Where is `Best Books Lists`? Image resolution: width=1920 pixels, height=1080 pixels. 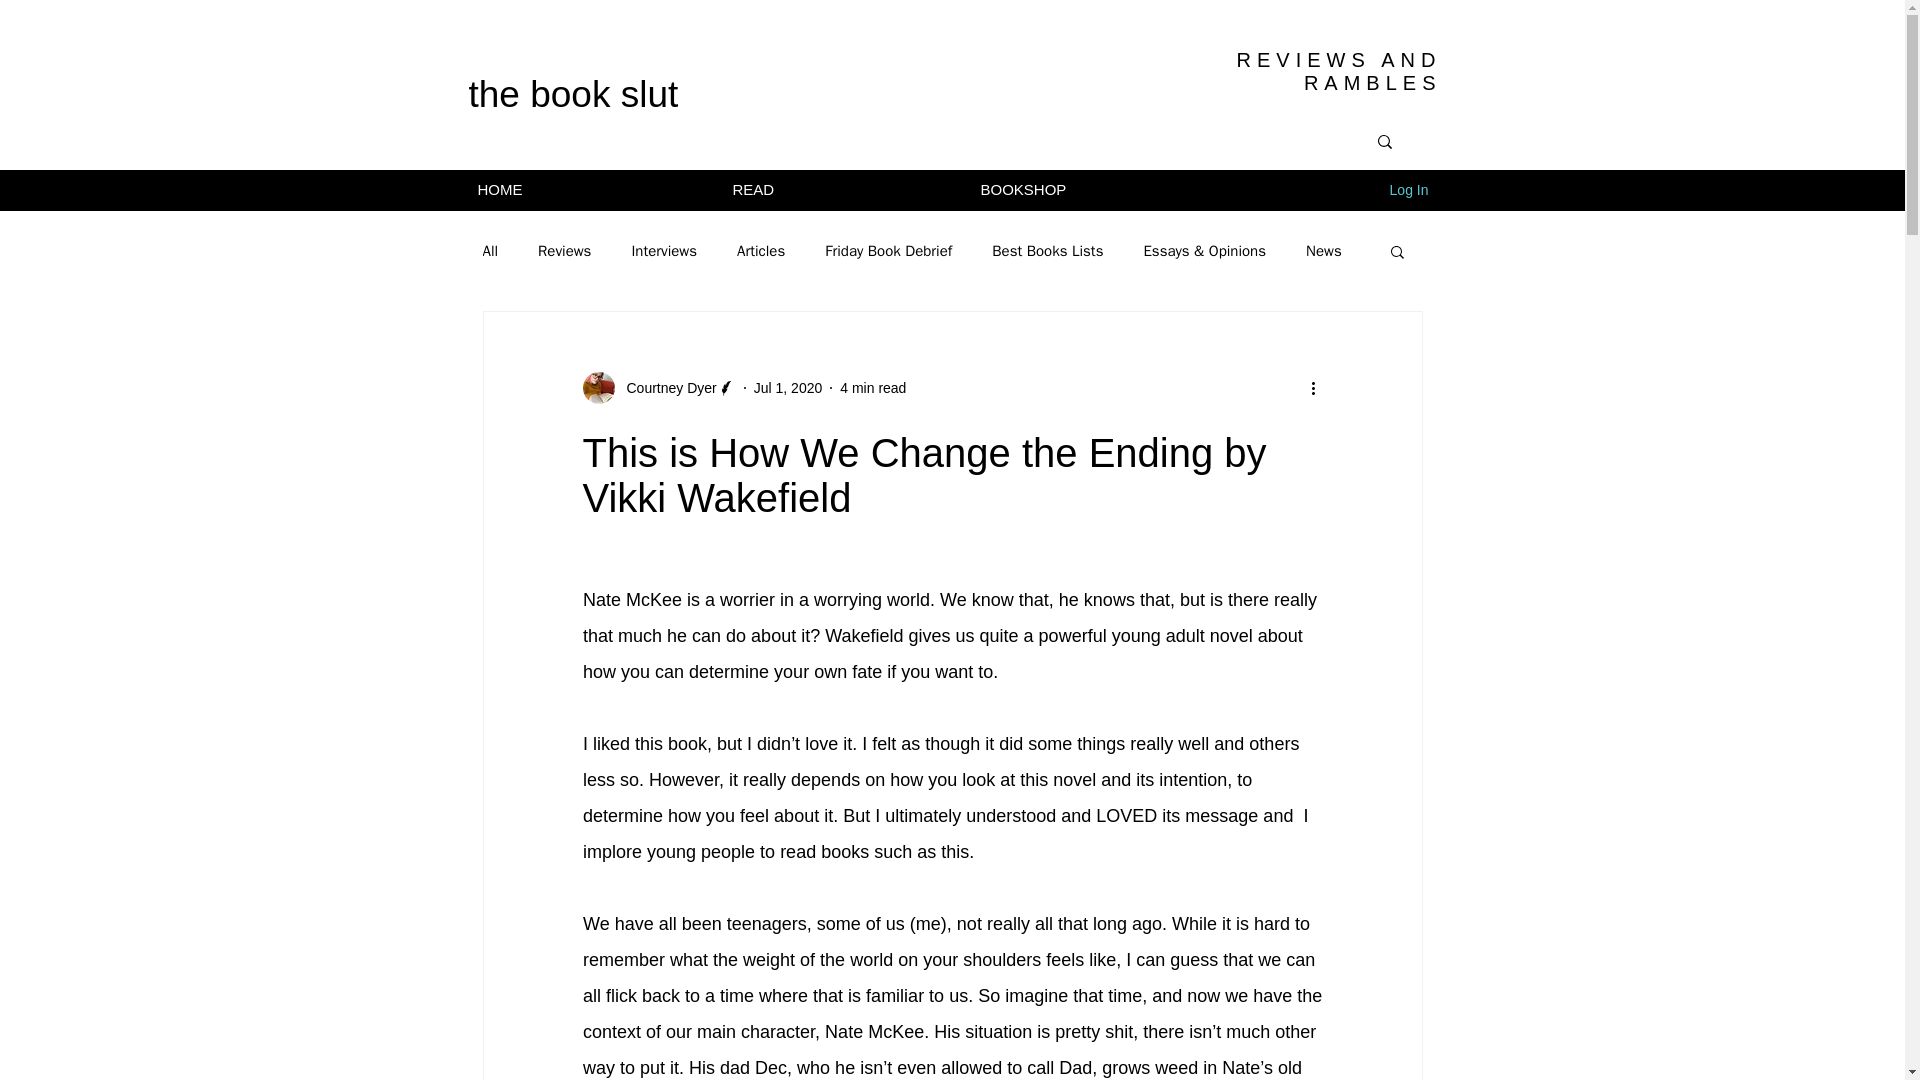 Best Books Lists is located at coordinates (1047, 251).